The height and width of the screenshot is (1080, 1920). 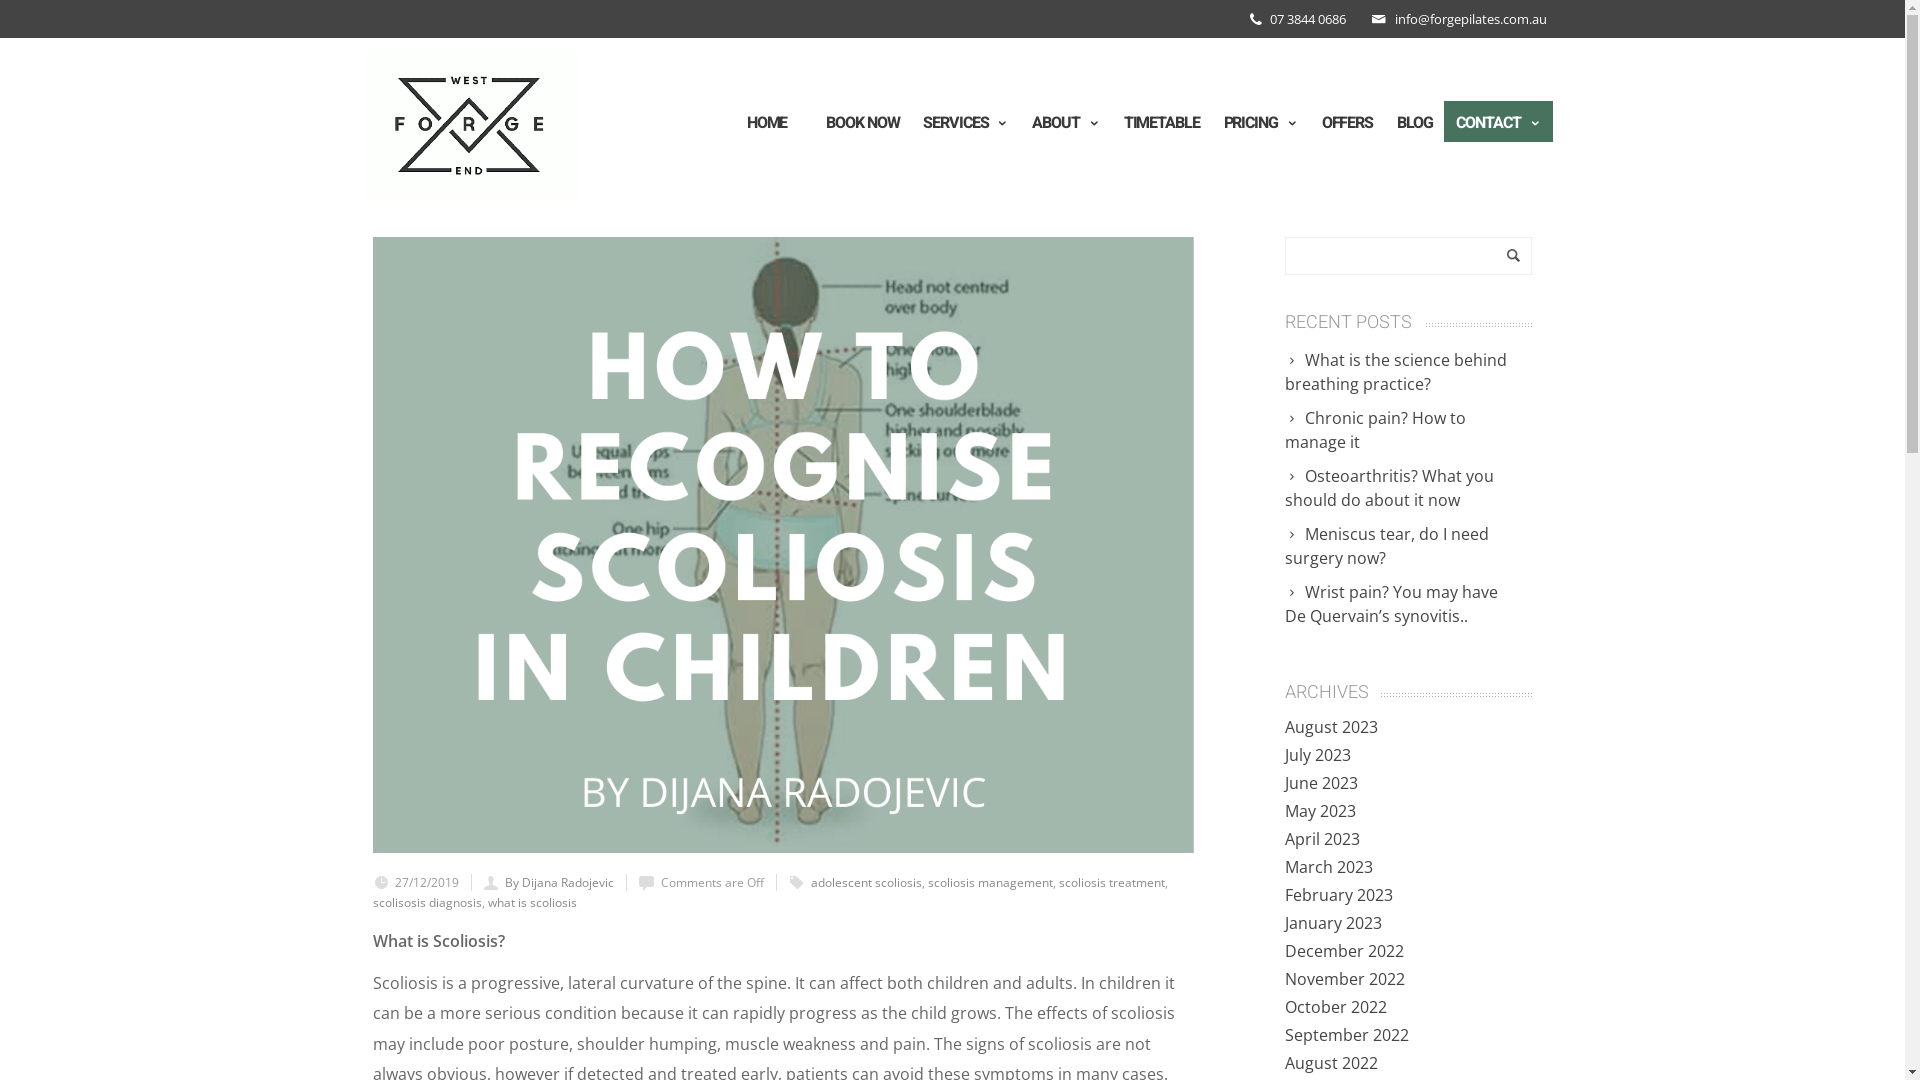 What do you see at coordinates (1318, 755) in the screenshot?
I see `July 2023` at bounding box center [1318, 755].